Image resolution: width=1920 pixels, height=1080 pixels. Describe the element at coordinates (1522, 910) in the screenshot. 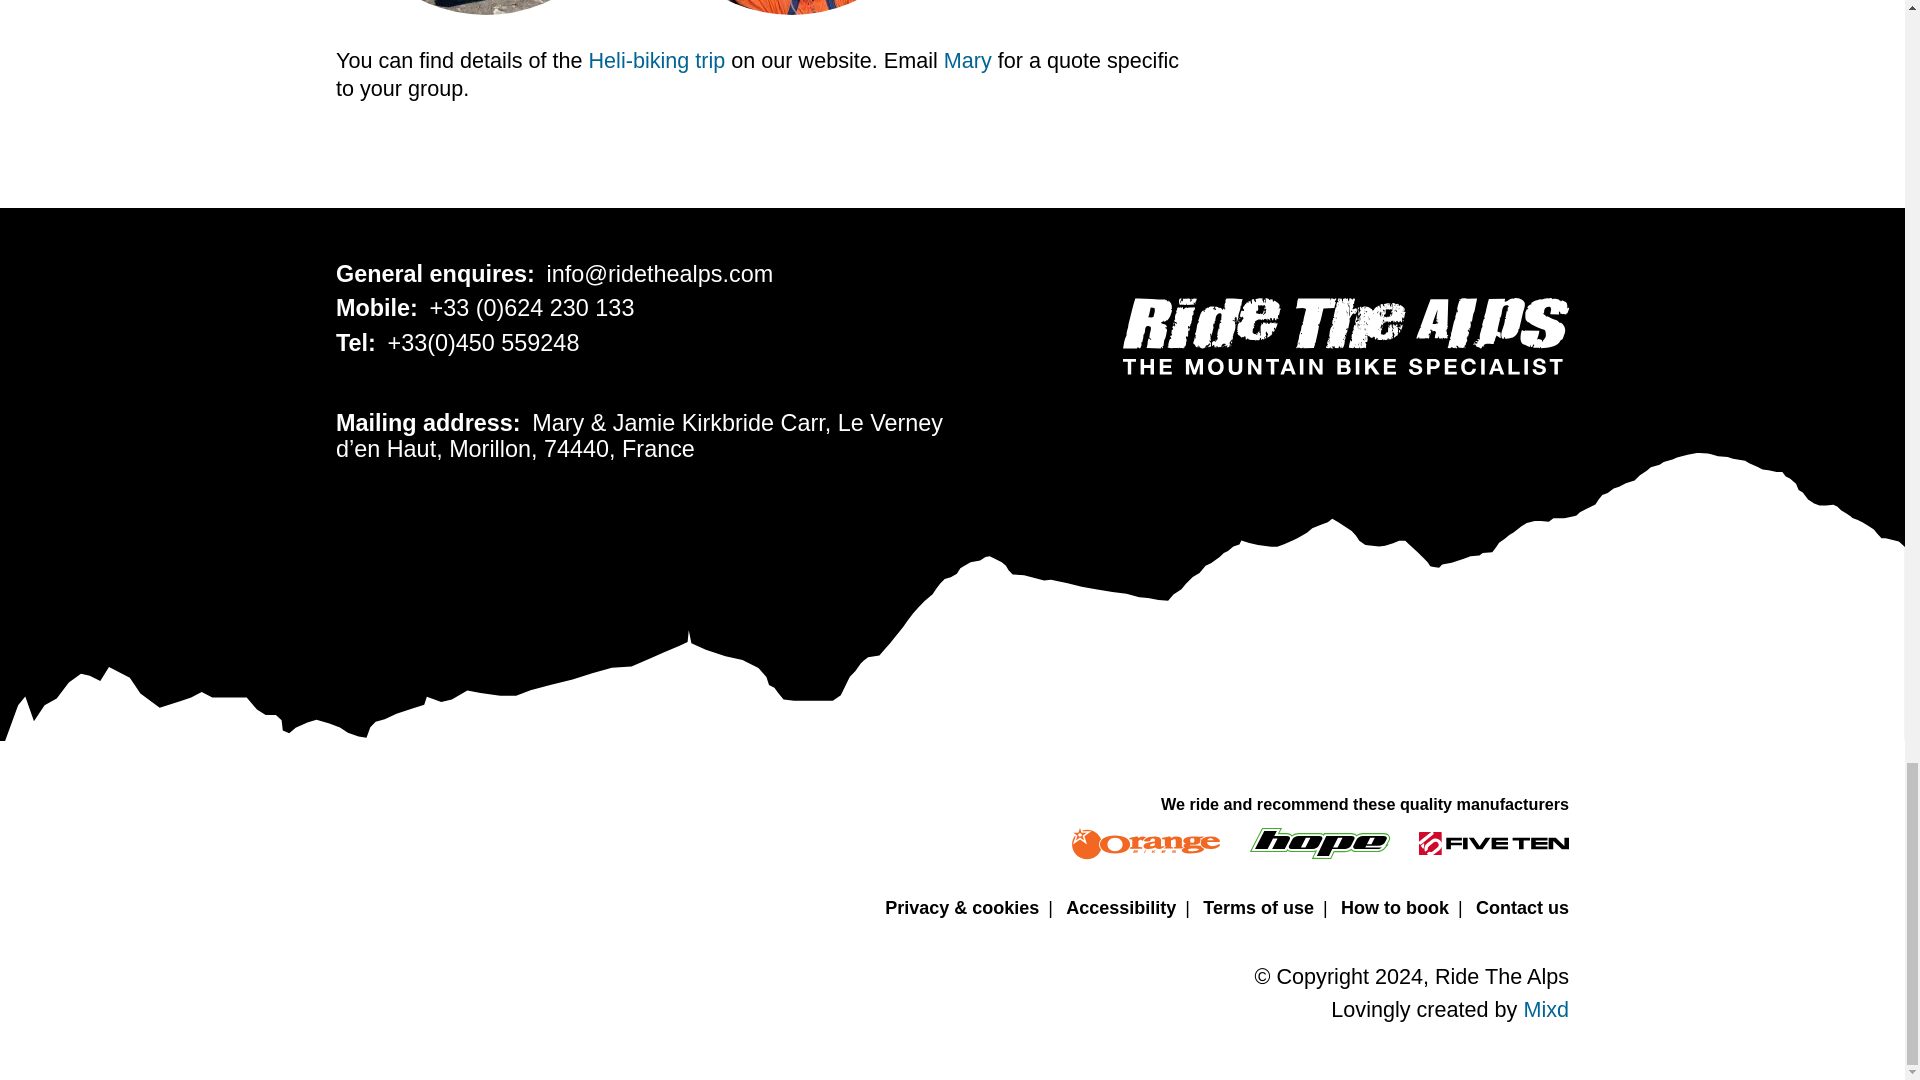

I see `Contact us` at that location.